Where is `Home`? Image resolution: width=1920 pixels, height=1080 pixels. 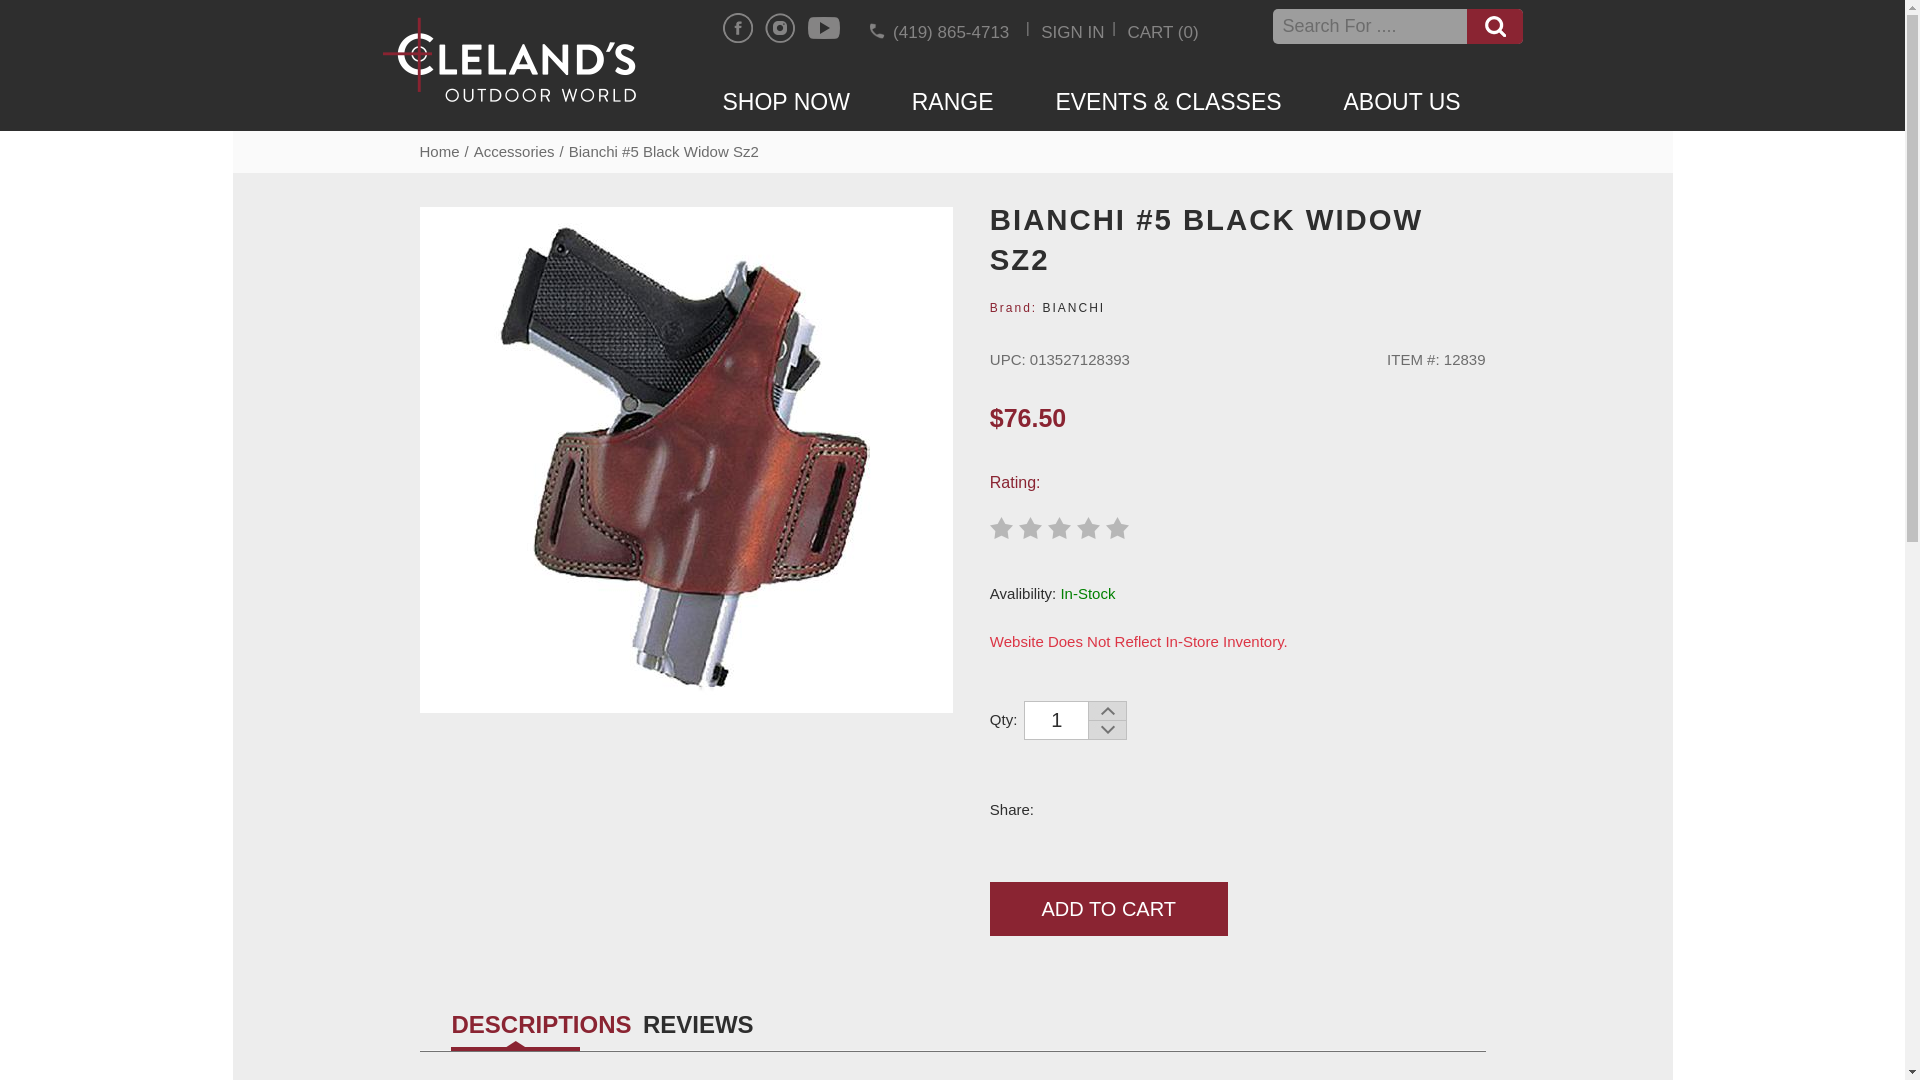 Home is located at coordinates (440, 150).